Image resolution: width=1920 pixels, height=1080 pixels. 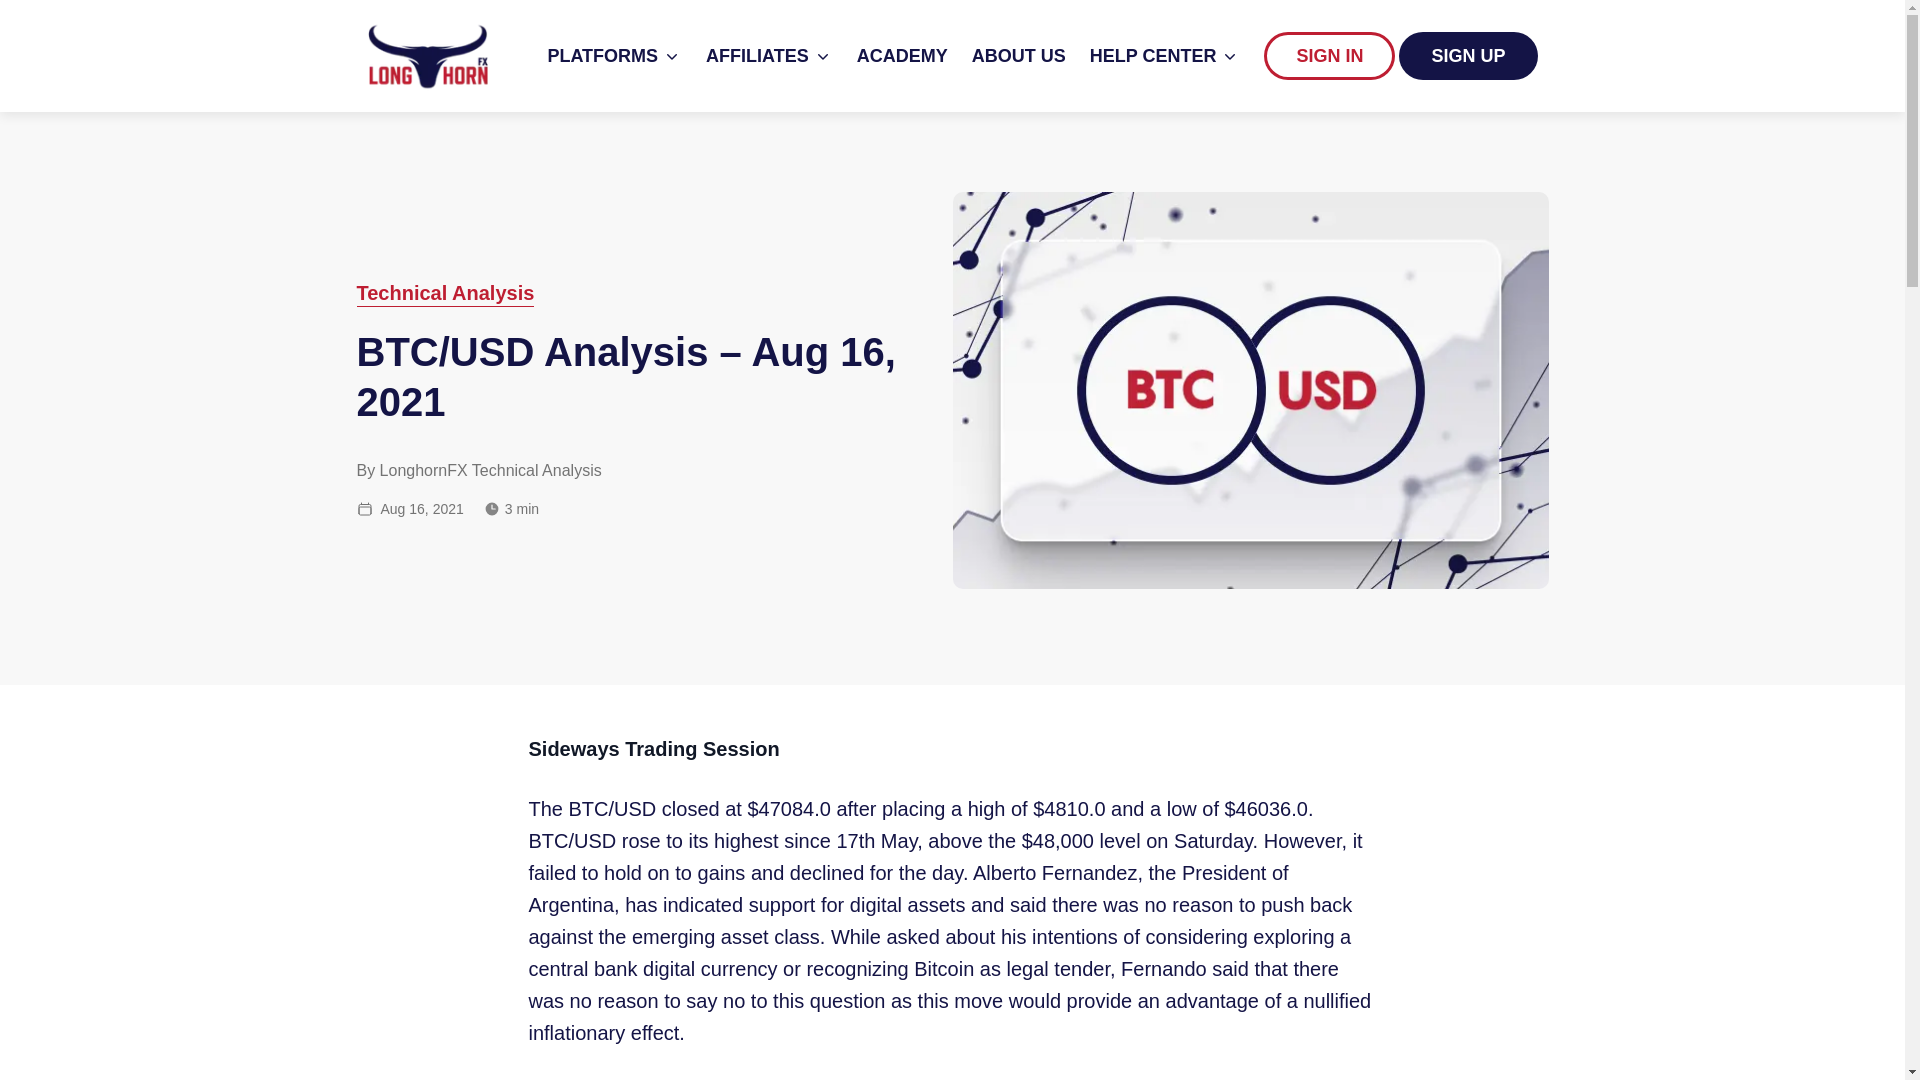 What do you see at coordinates (444, 292) in the screenshot?
I see `Technical Analysis` at bounding box center [444, 292].